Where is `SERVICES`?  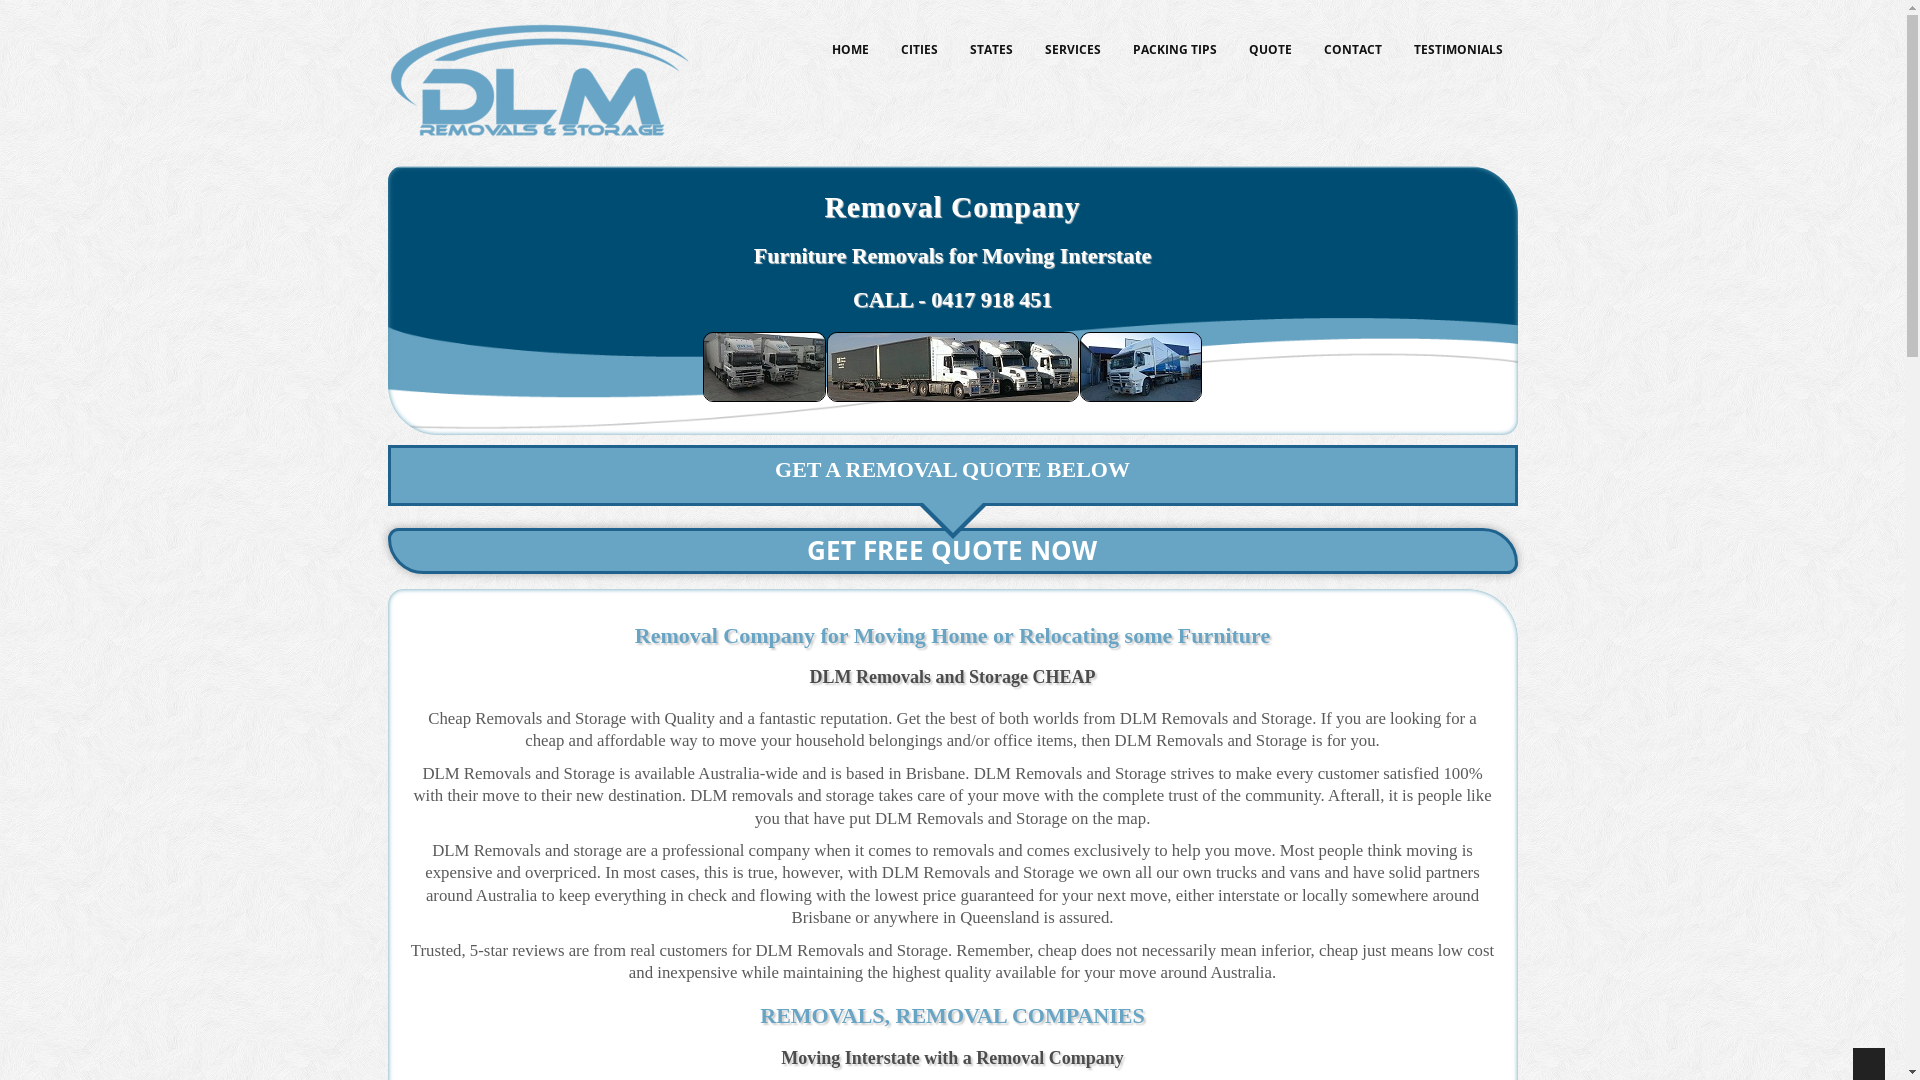
SERVICES is located at coordinates (1073, 50).